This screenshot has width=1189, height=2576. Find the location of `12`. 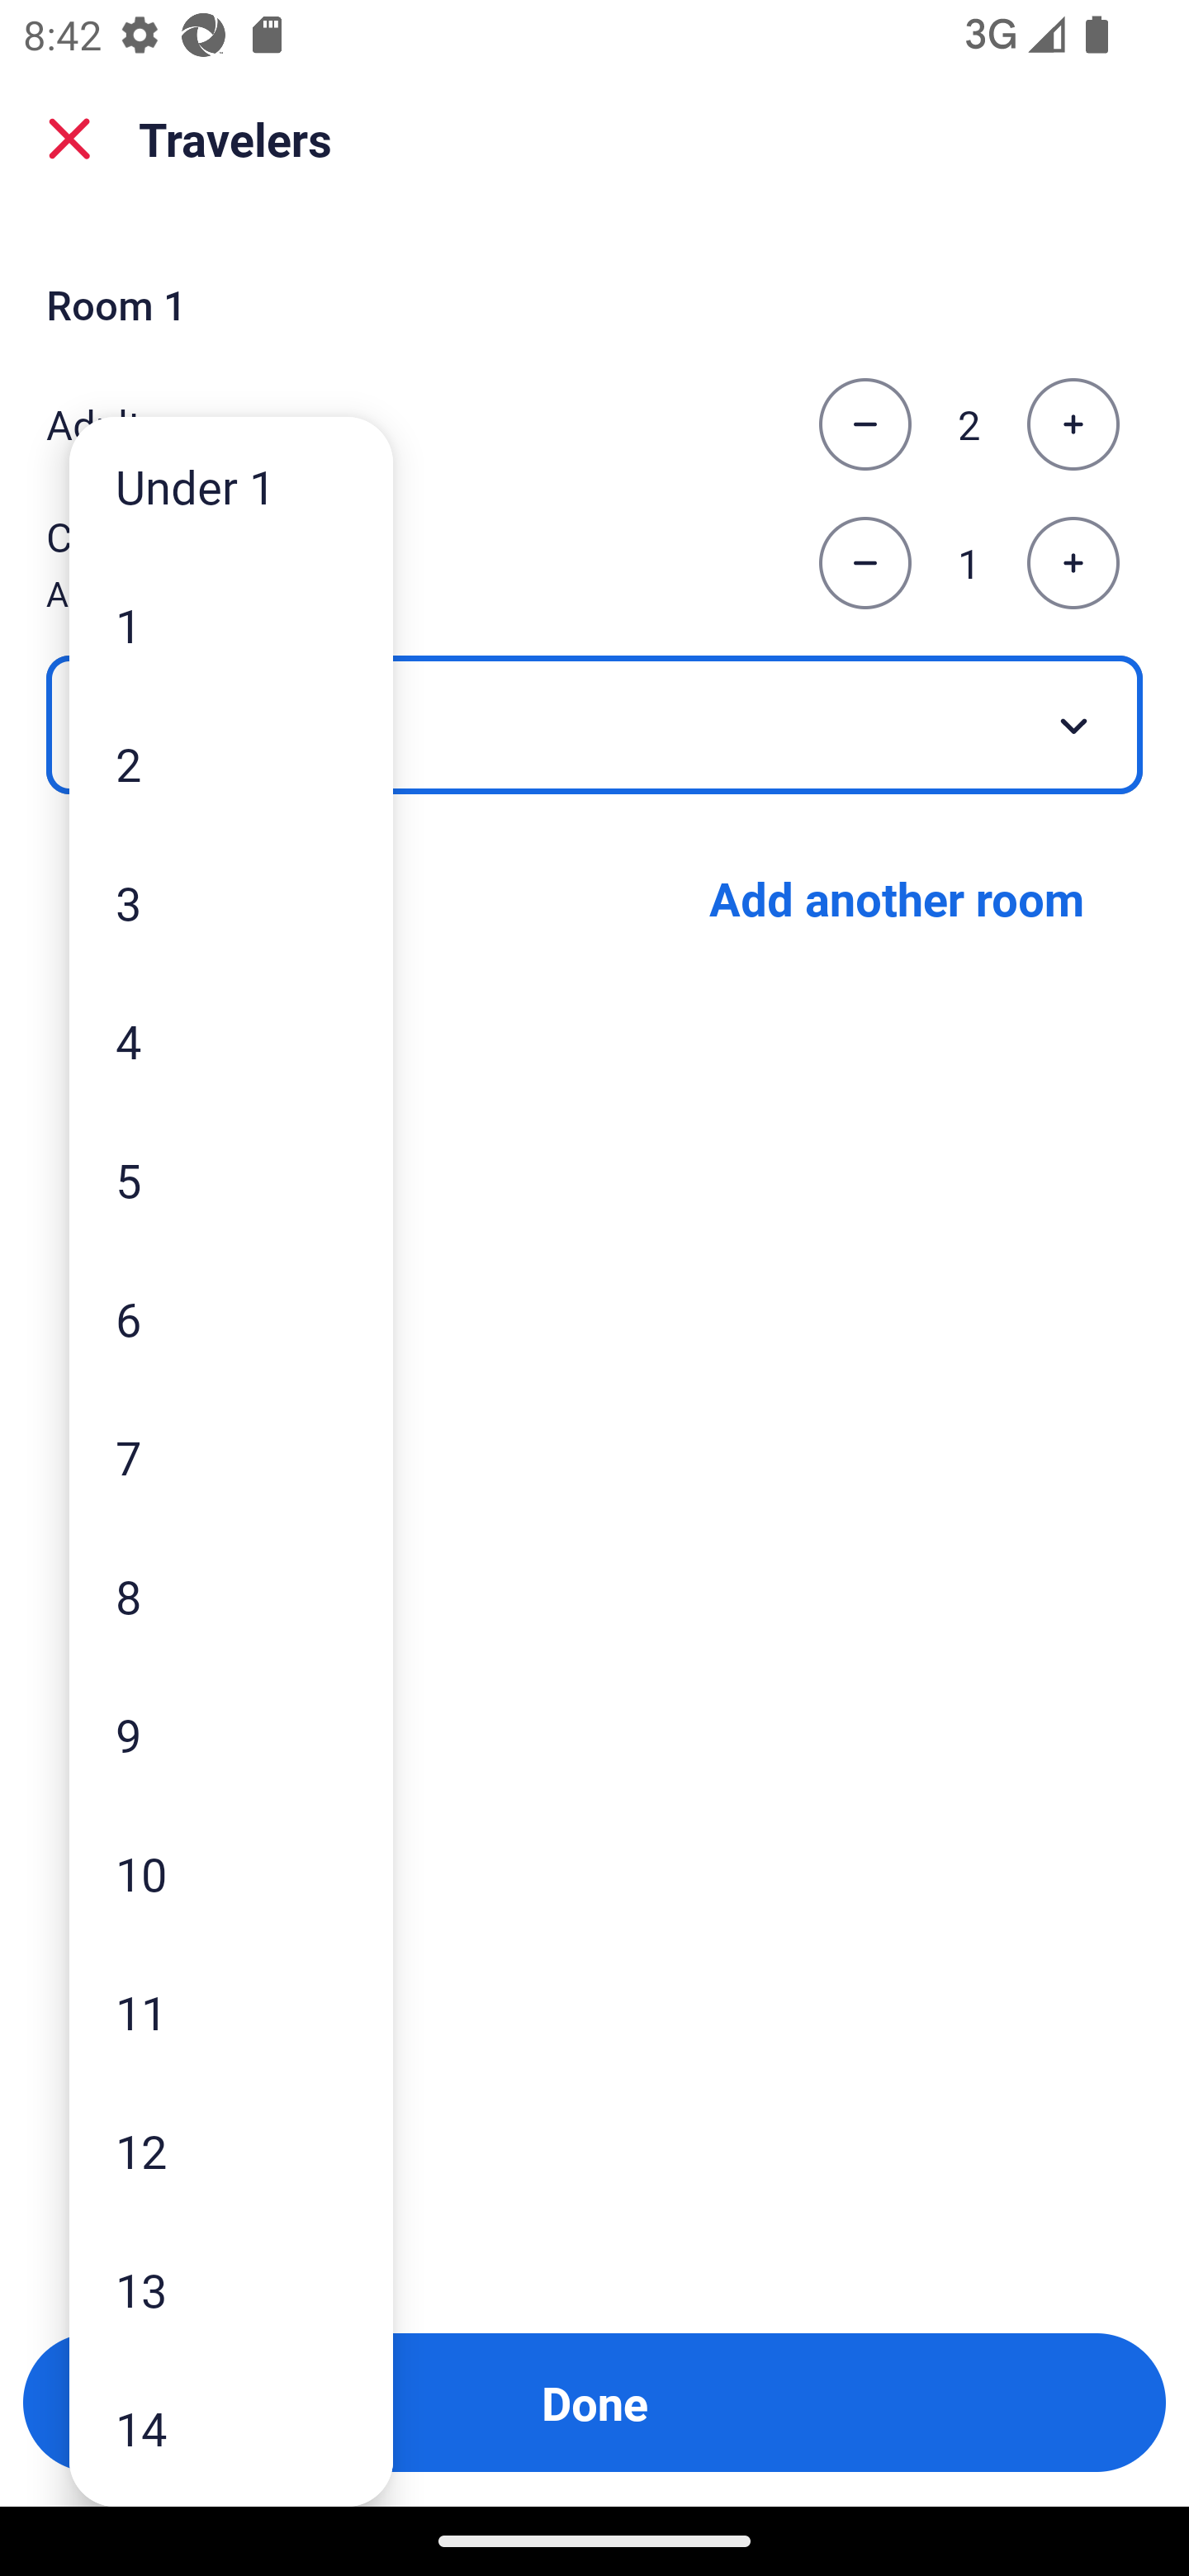

12 is located at coordinates (231, 2150).